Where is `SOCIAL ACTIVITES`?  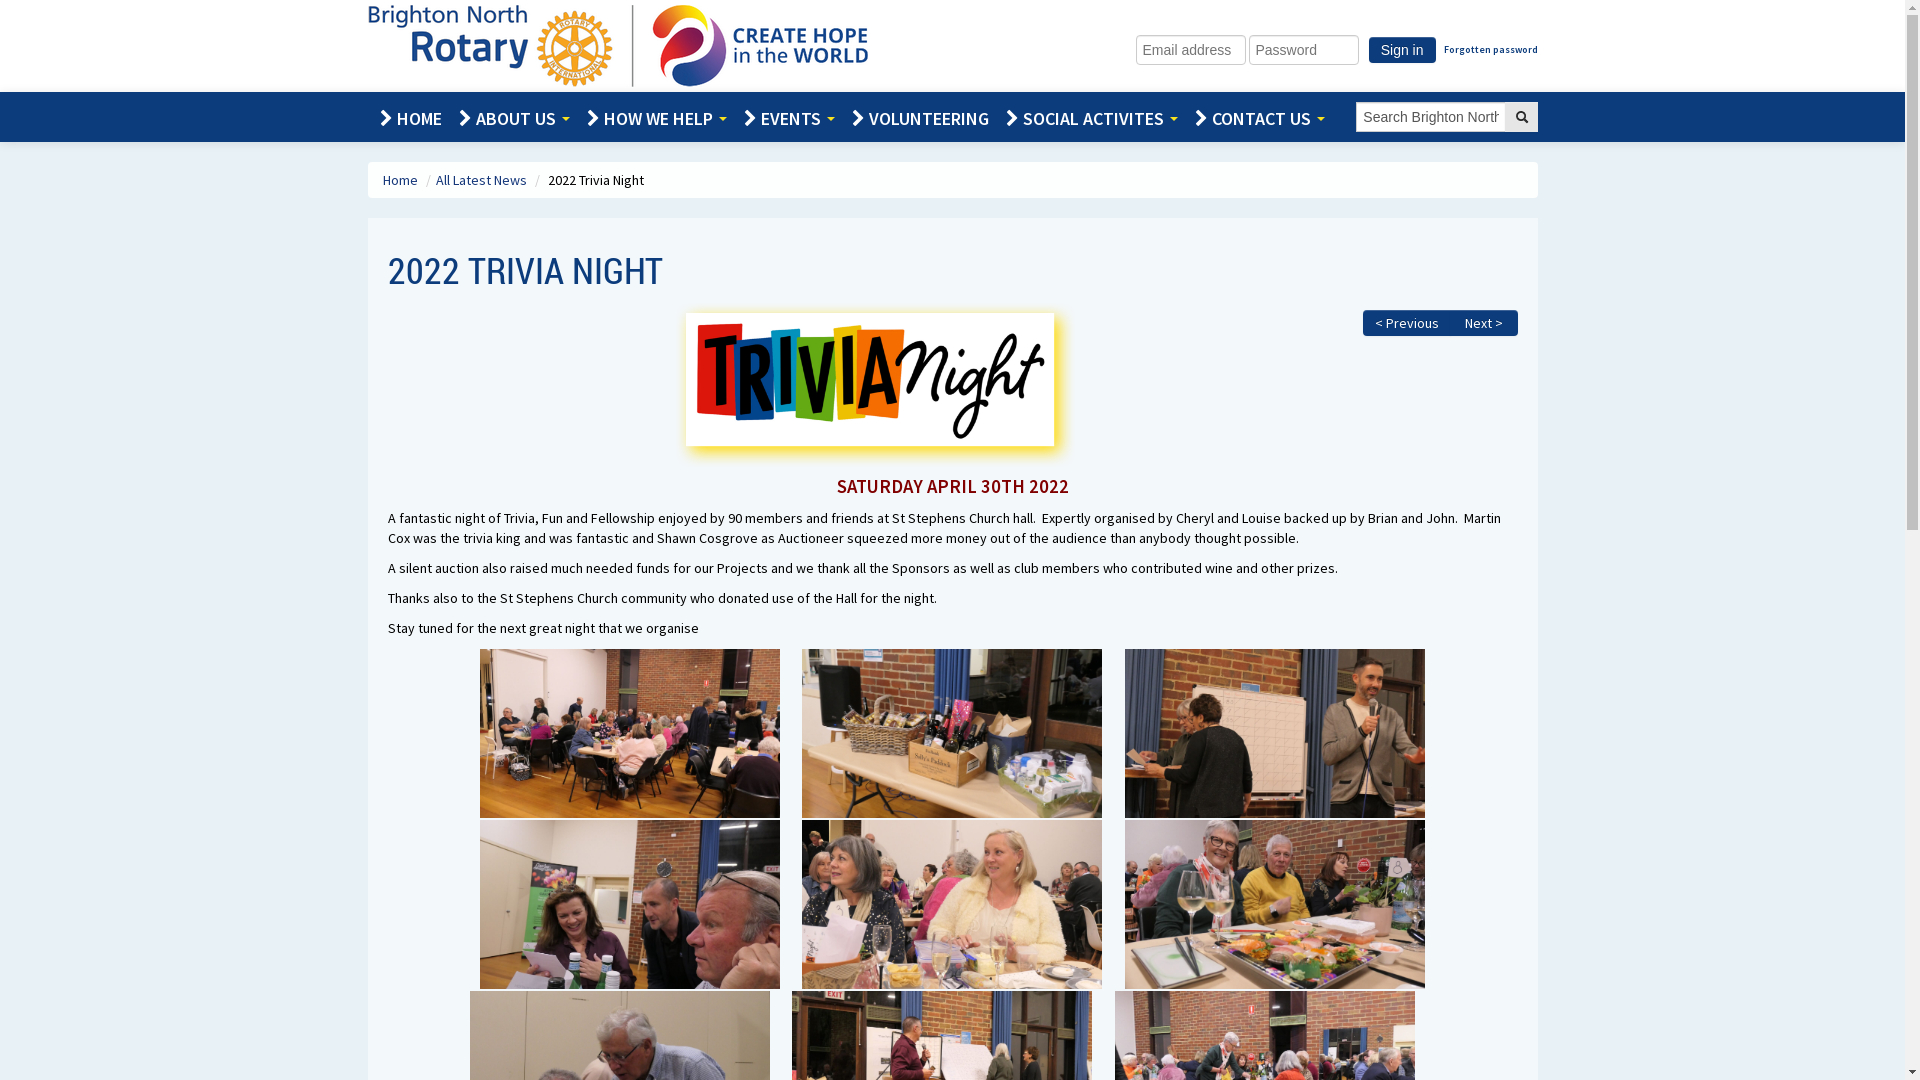
SOCIAL ACTIVITES is located at coordinates (1088, 119).